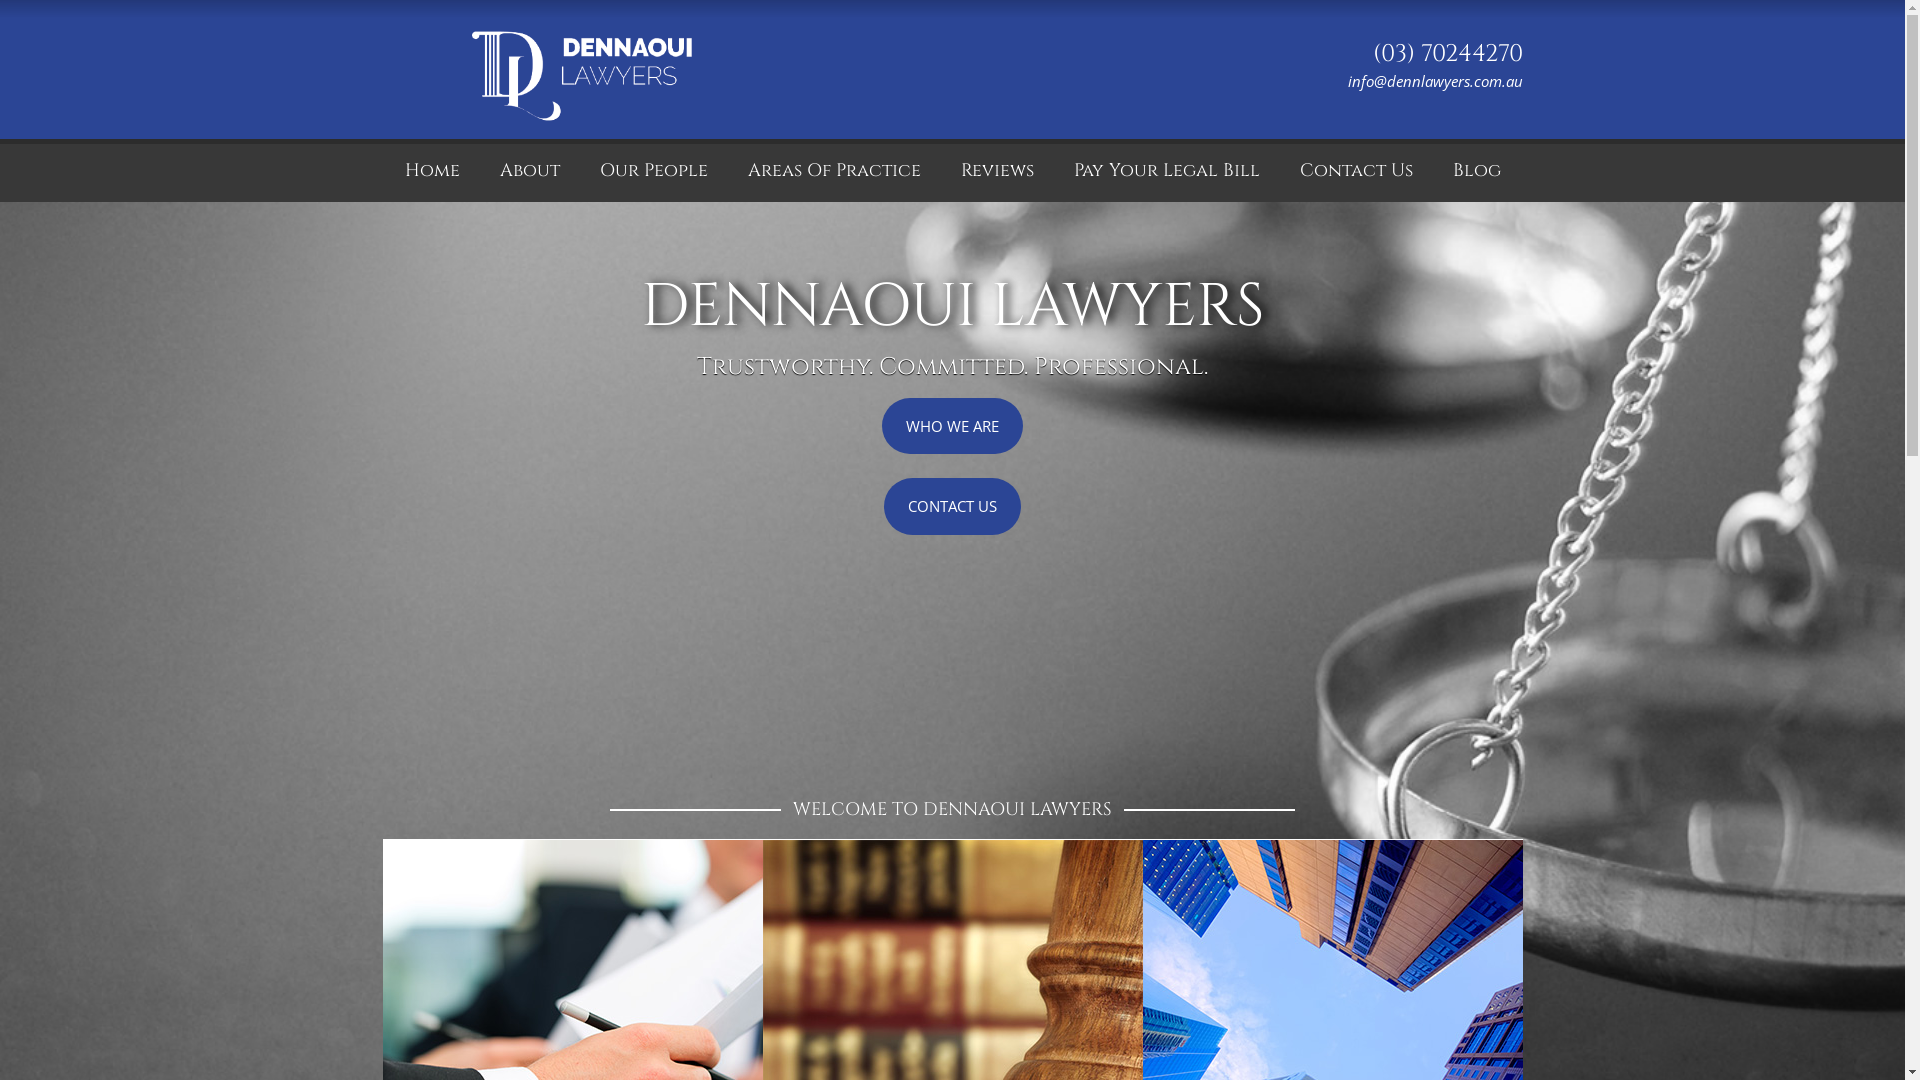  What do you see at coordinates (952, 506) in the screenshot?
I see `CONTACT US` at bounding box center [952, 506].